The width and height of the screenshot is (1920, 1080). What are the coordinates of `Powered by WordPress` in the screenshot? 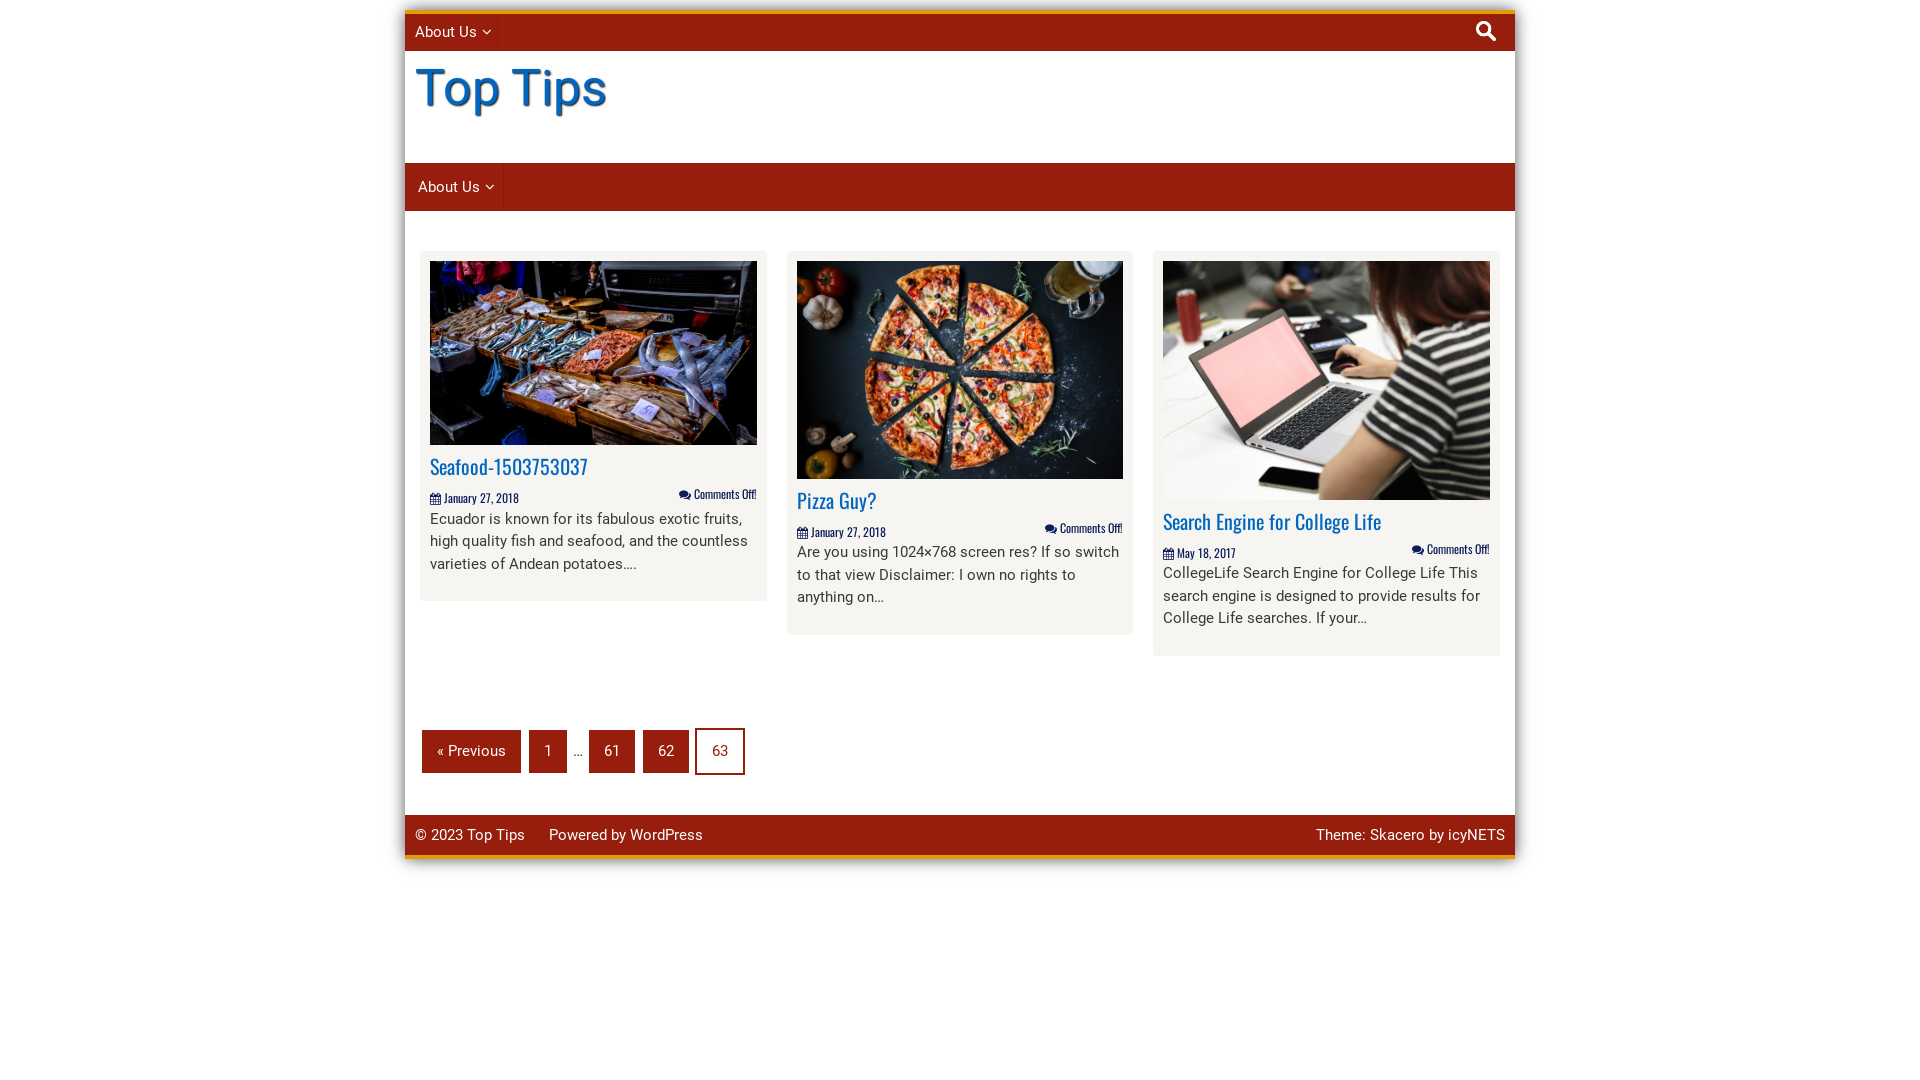 It's located at (626, 835).